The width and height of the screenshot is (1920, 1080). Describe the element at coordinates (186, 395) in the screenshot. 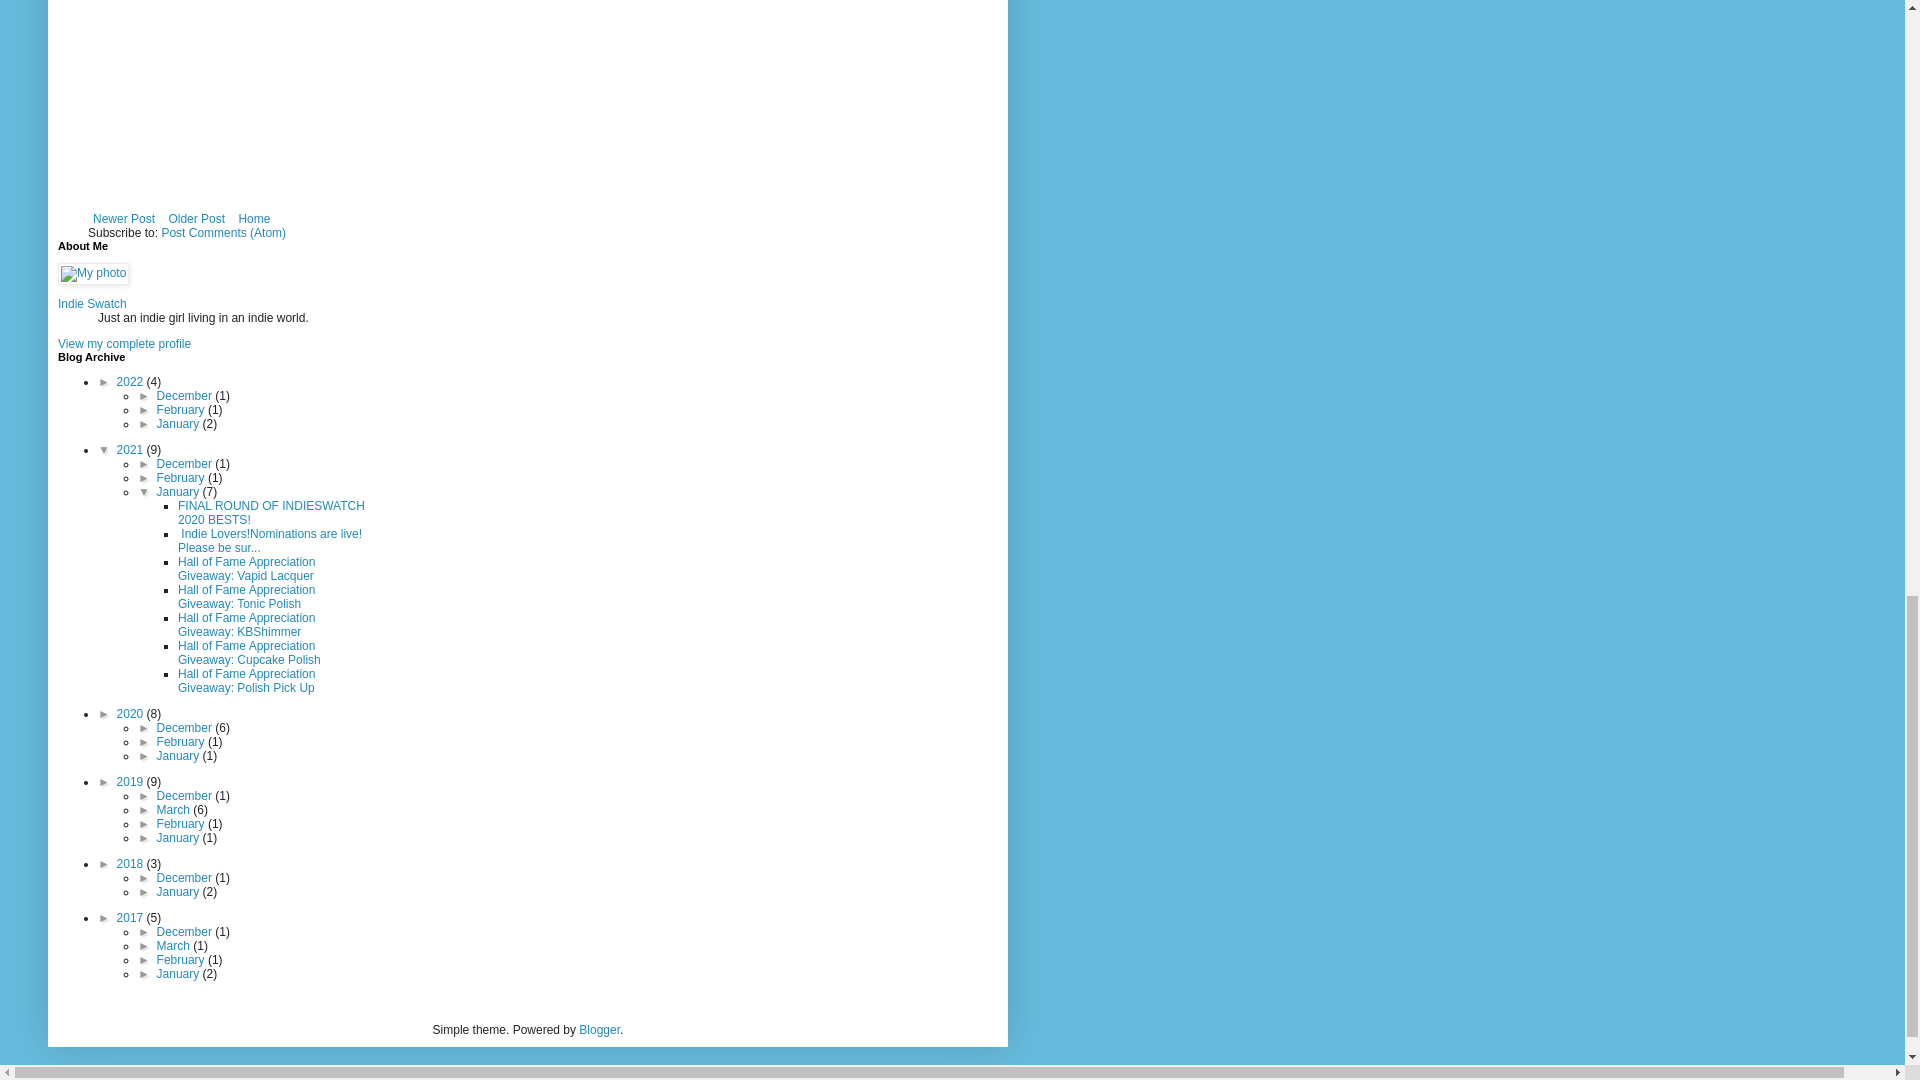

I see `December` at that location.